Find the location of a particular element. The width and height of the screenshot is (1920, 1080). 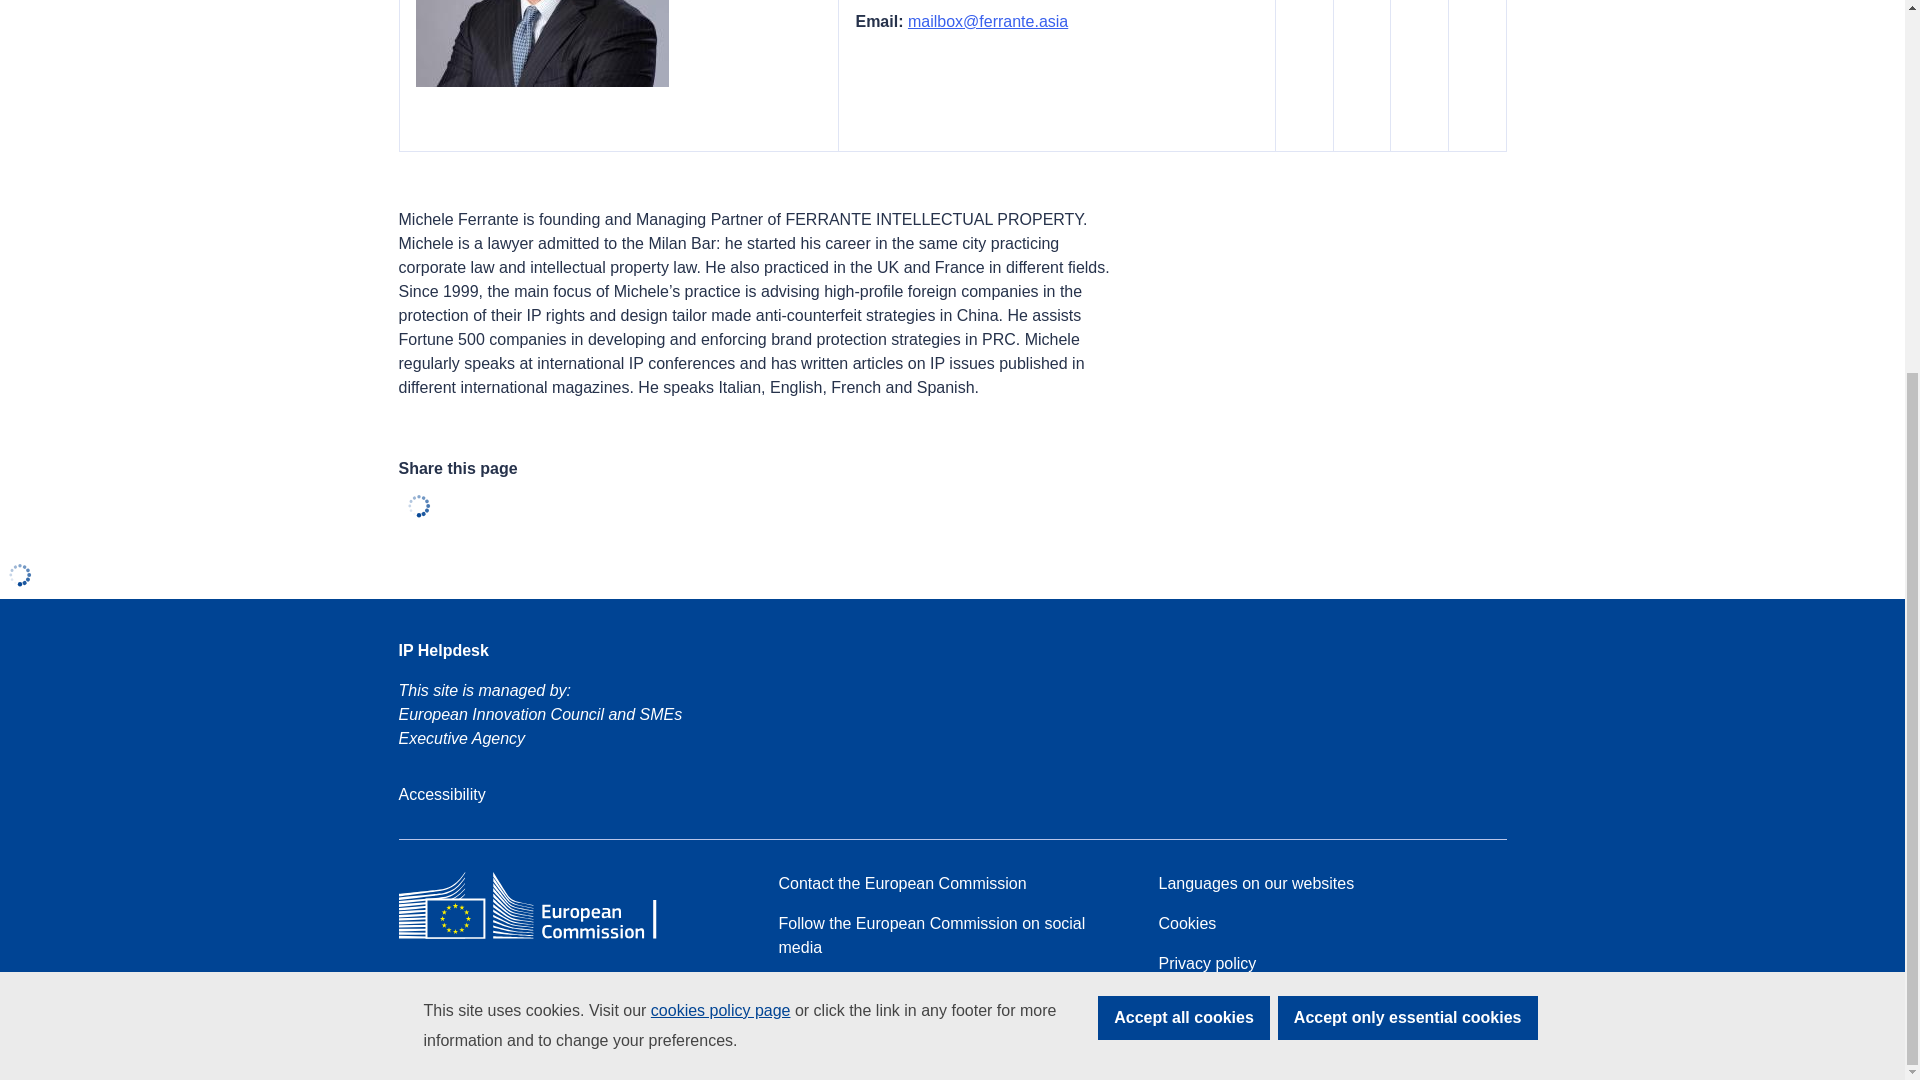

cookies policy page is located at coordinates (720, 452).